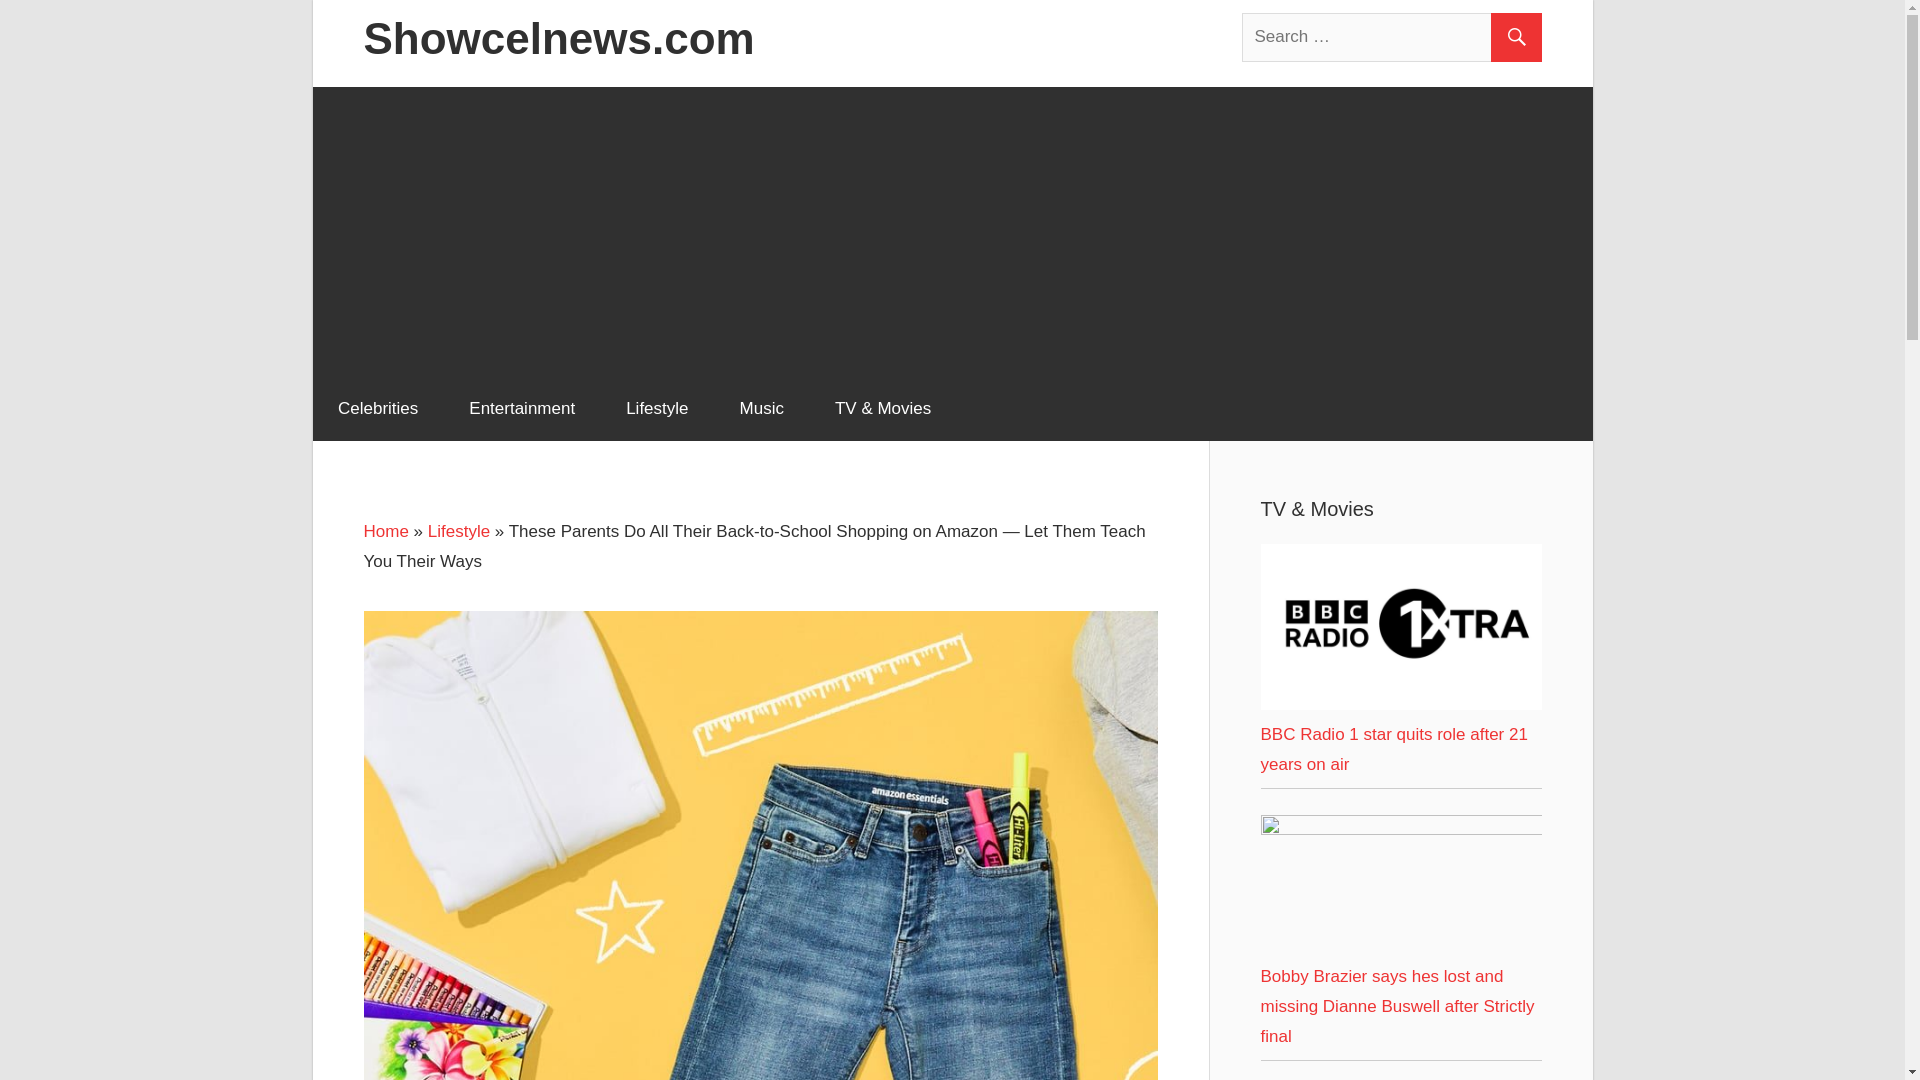 The height and width of the screenshot is (1080, 1920). Describe the element at coordinates (522, 408) in the screenshot. I see `Entertainment` at that location.